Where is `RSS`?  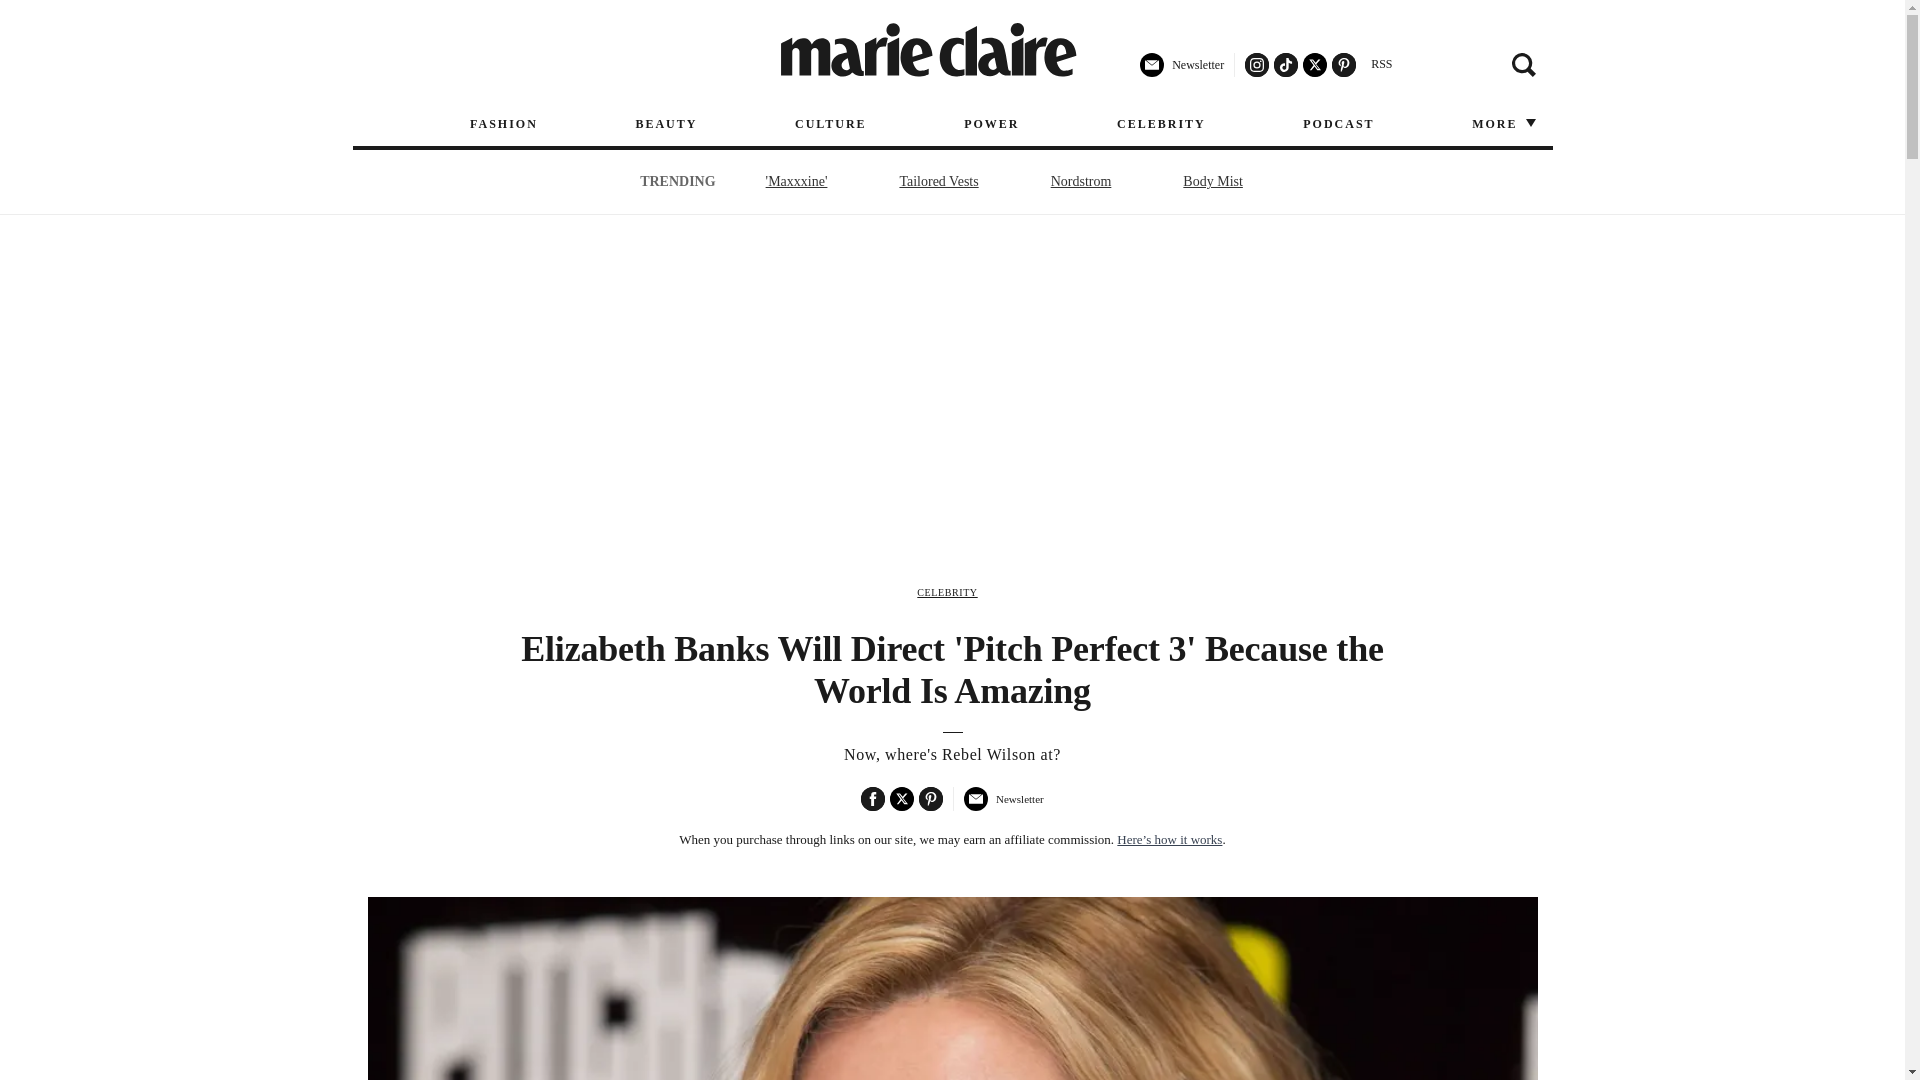
RSS is located at coordinates (1381, 64).